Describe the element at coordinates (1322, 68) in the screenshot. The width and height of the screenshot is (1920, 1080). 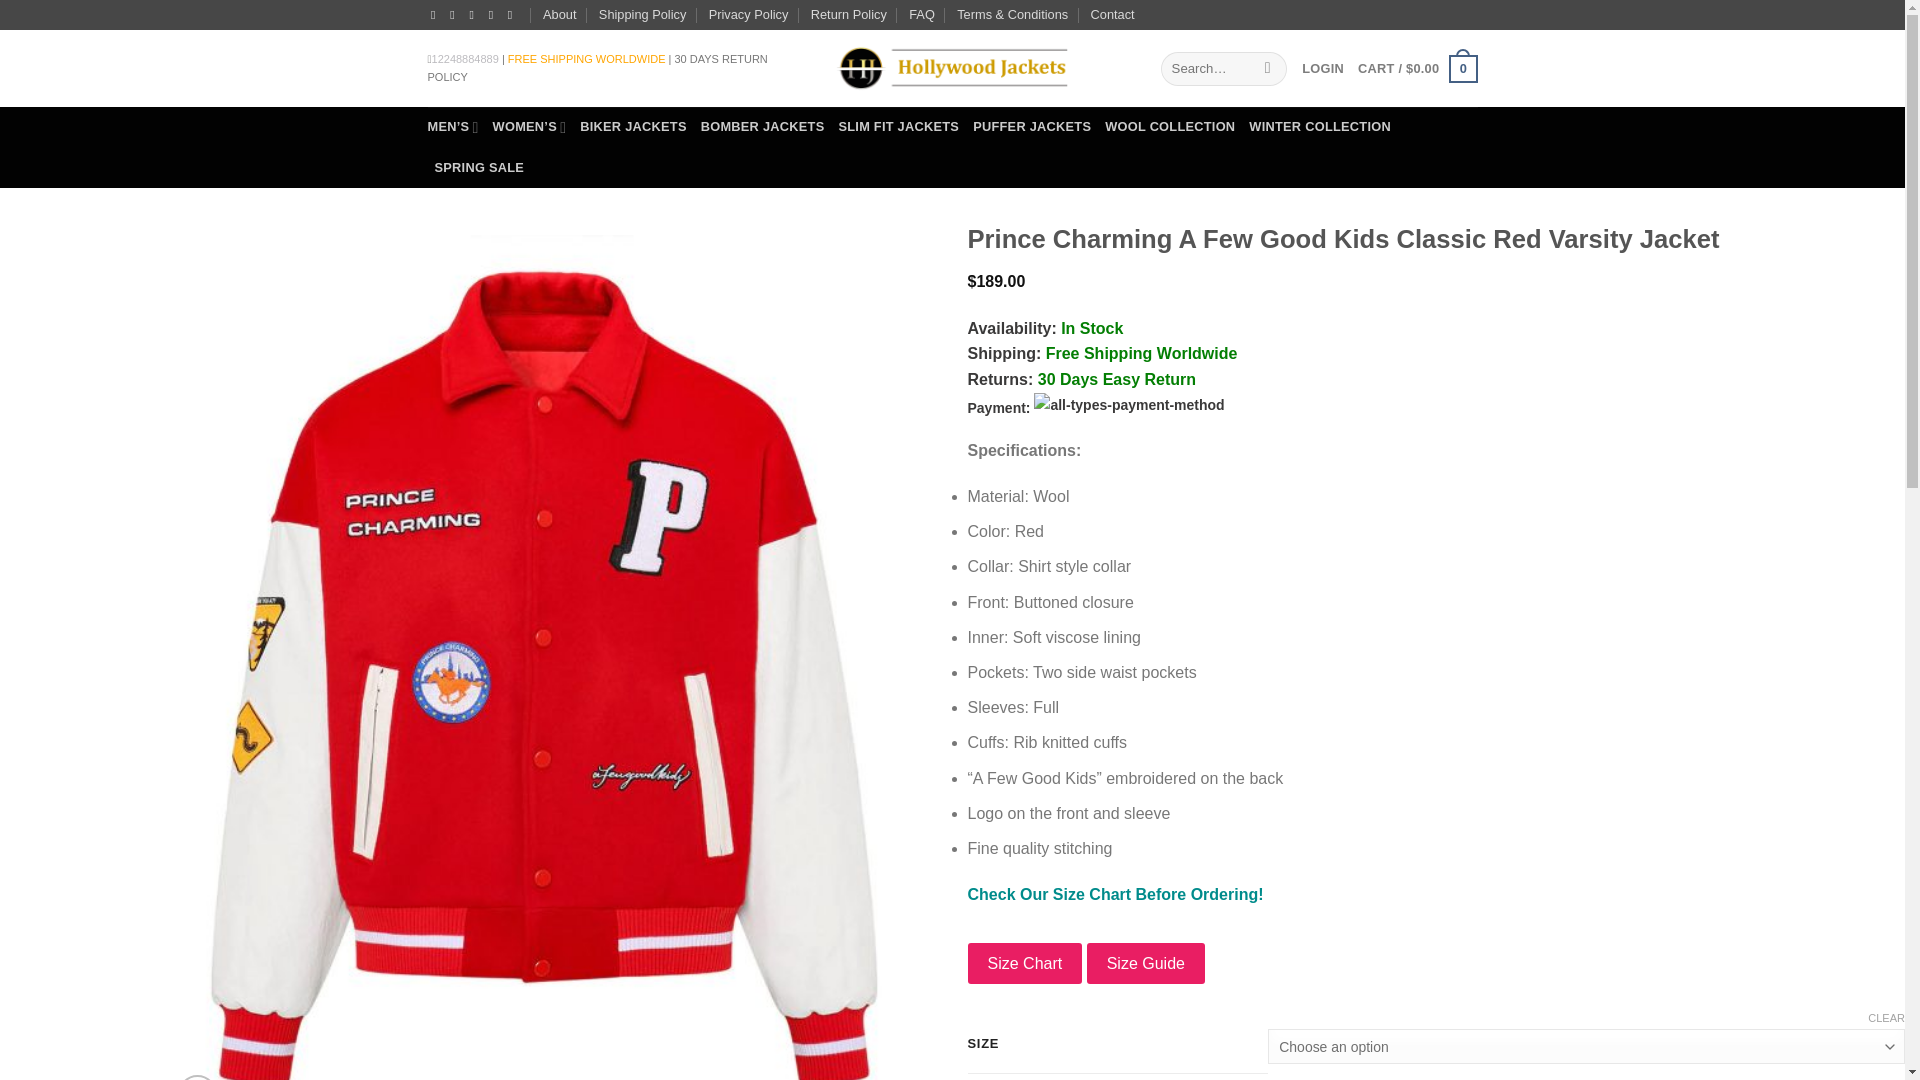
I see `LOGIN` at that location.